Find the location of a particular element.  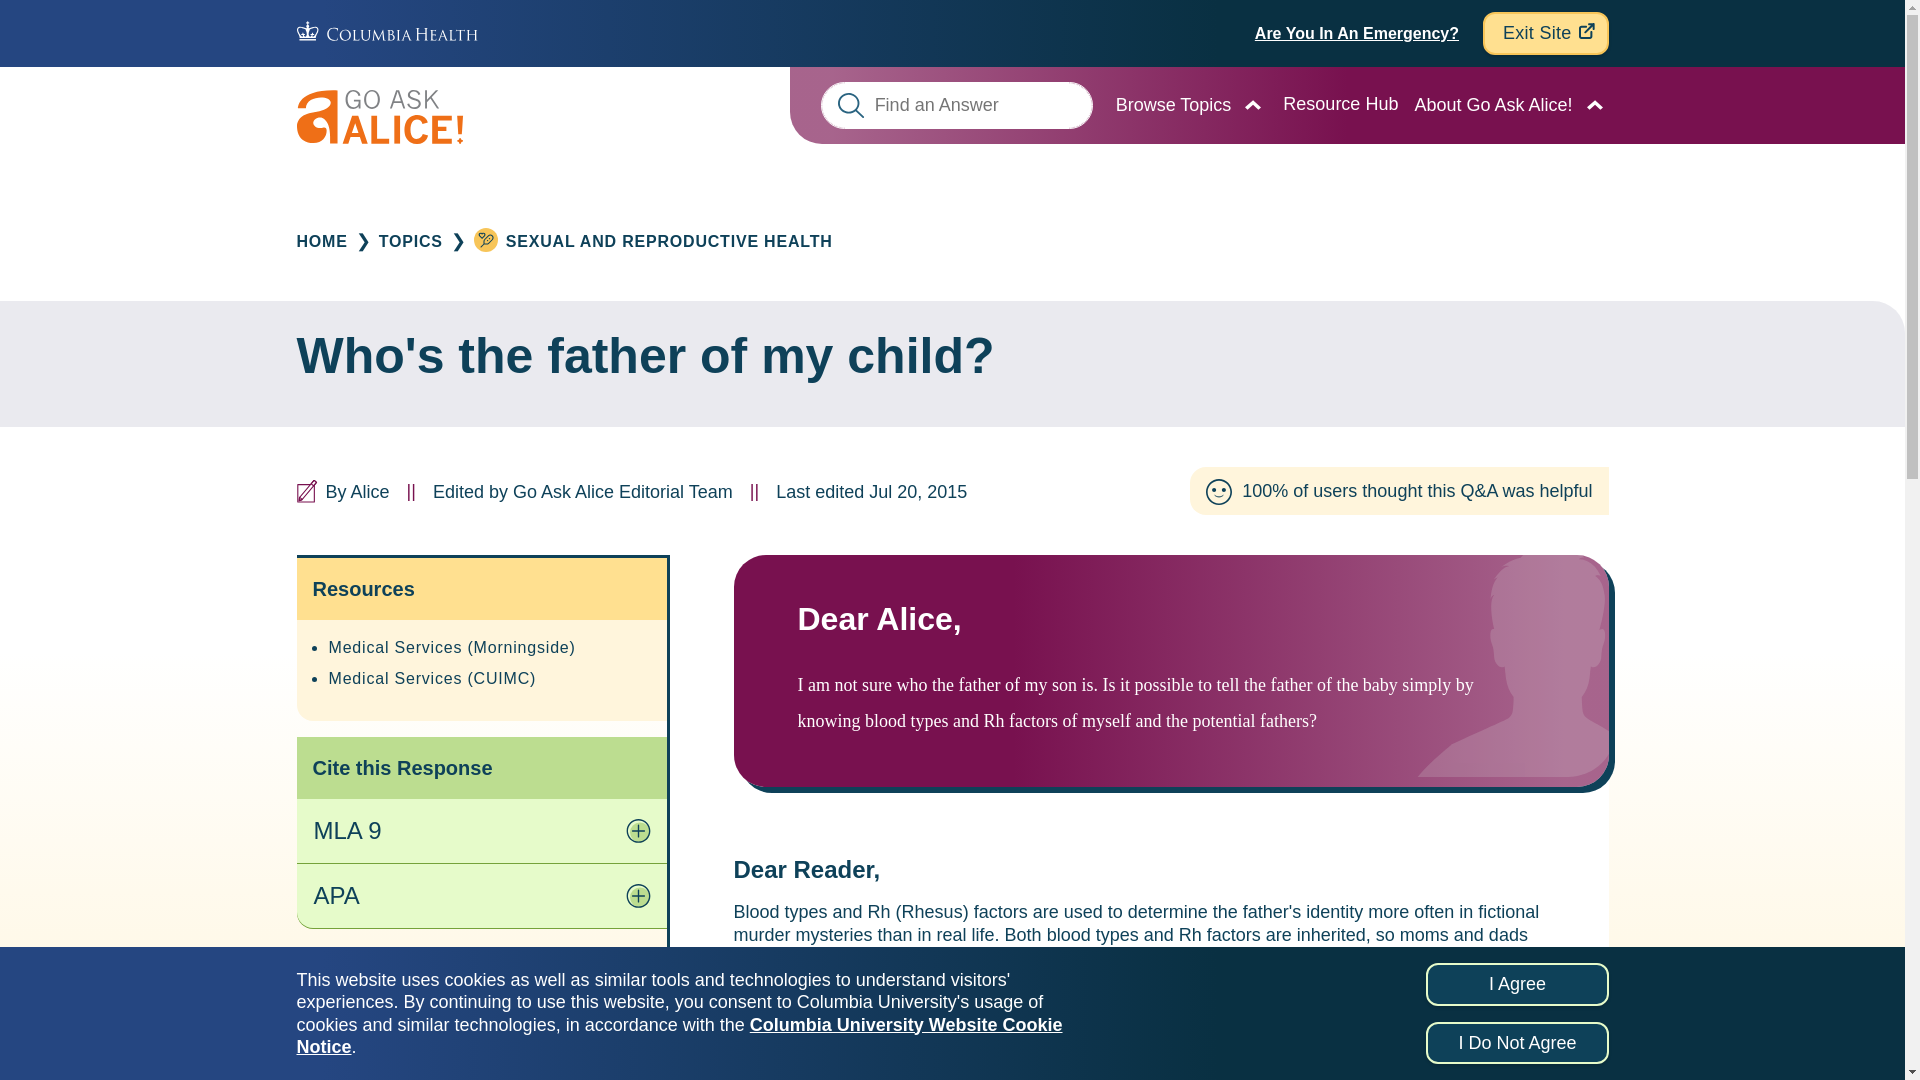

Exit Site is located at coordinates (1545, 33).